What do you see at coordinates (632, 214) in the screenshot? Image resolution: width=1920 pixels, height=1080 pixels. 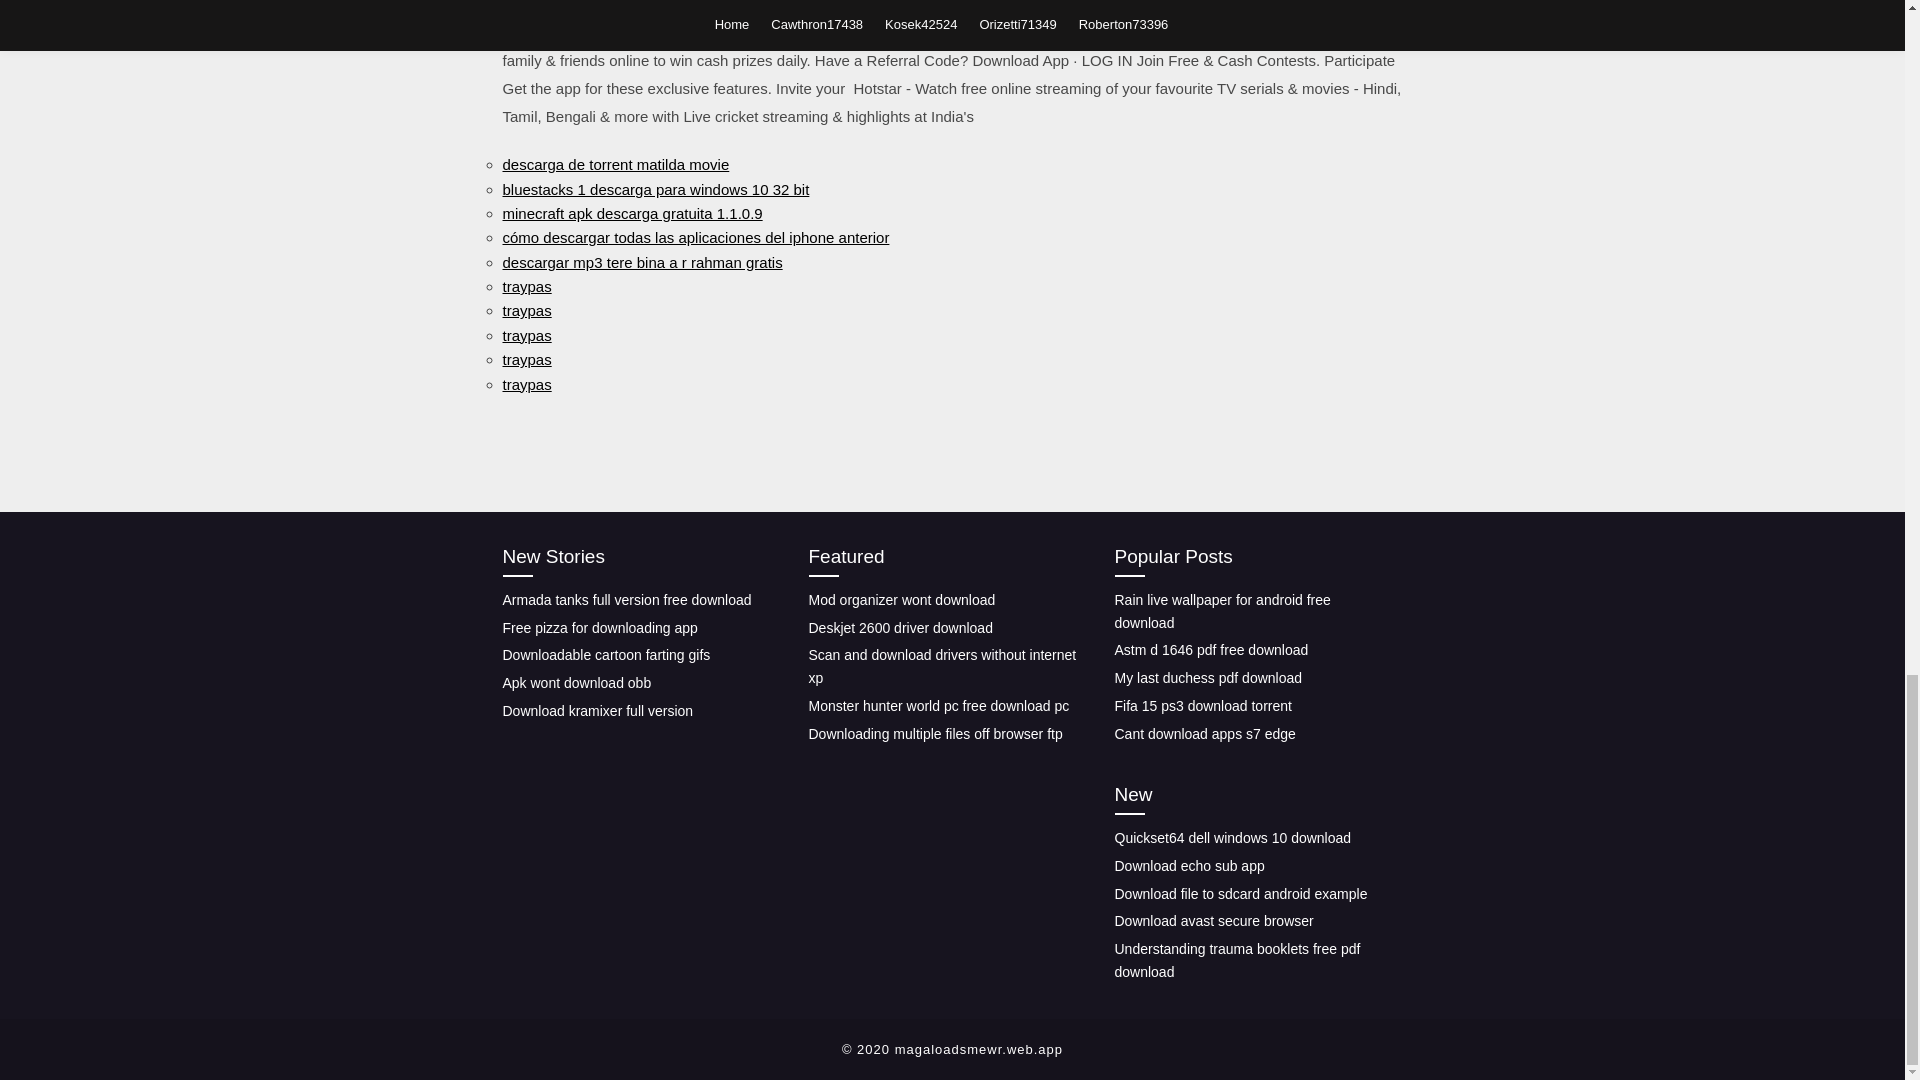 I see `minecraft apk descarga gratuita 1.1.0.9` at bounding box center [632, 214].